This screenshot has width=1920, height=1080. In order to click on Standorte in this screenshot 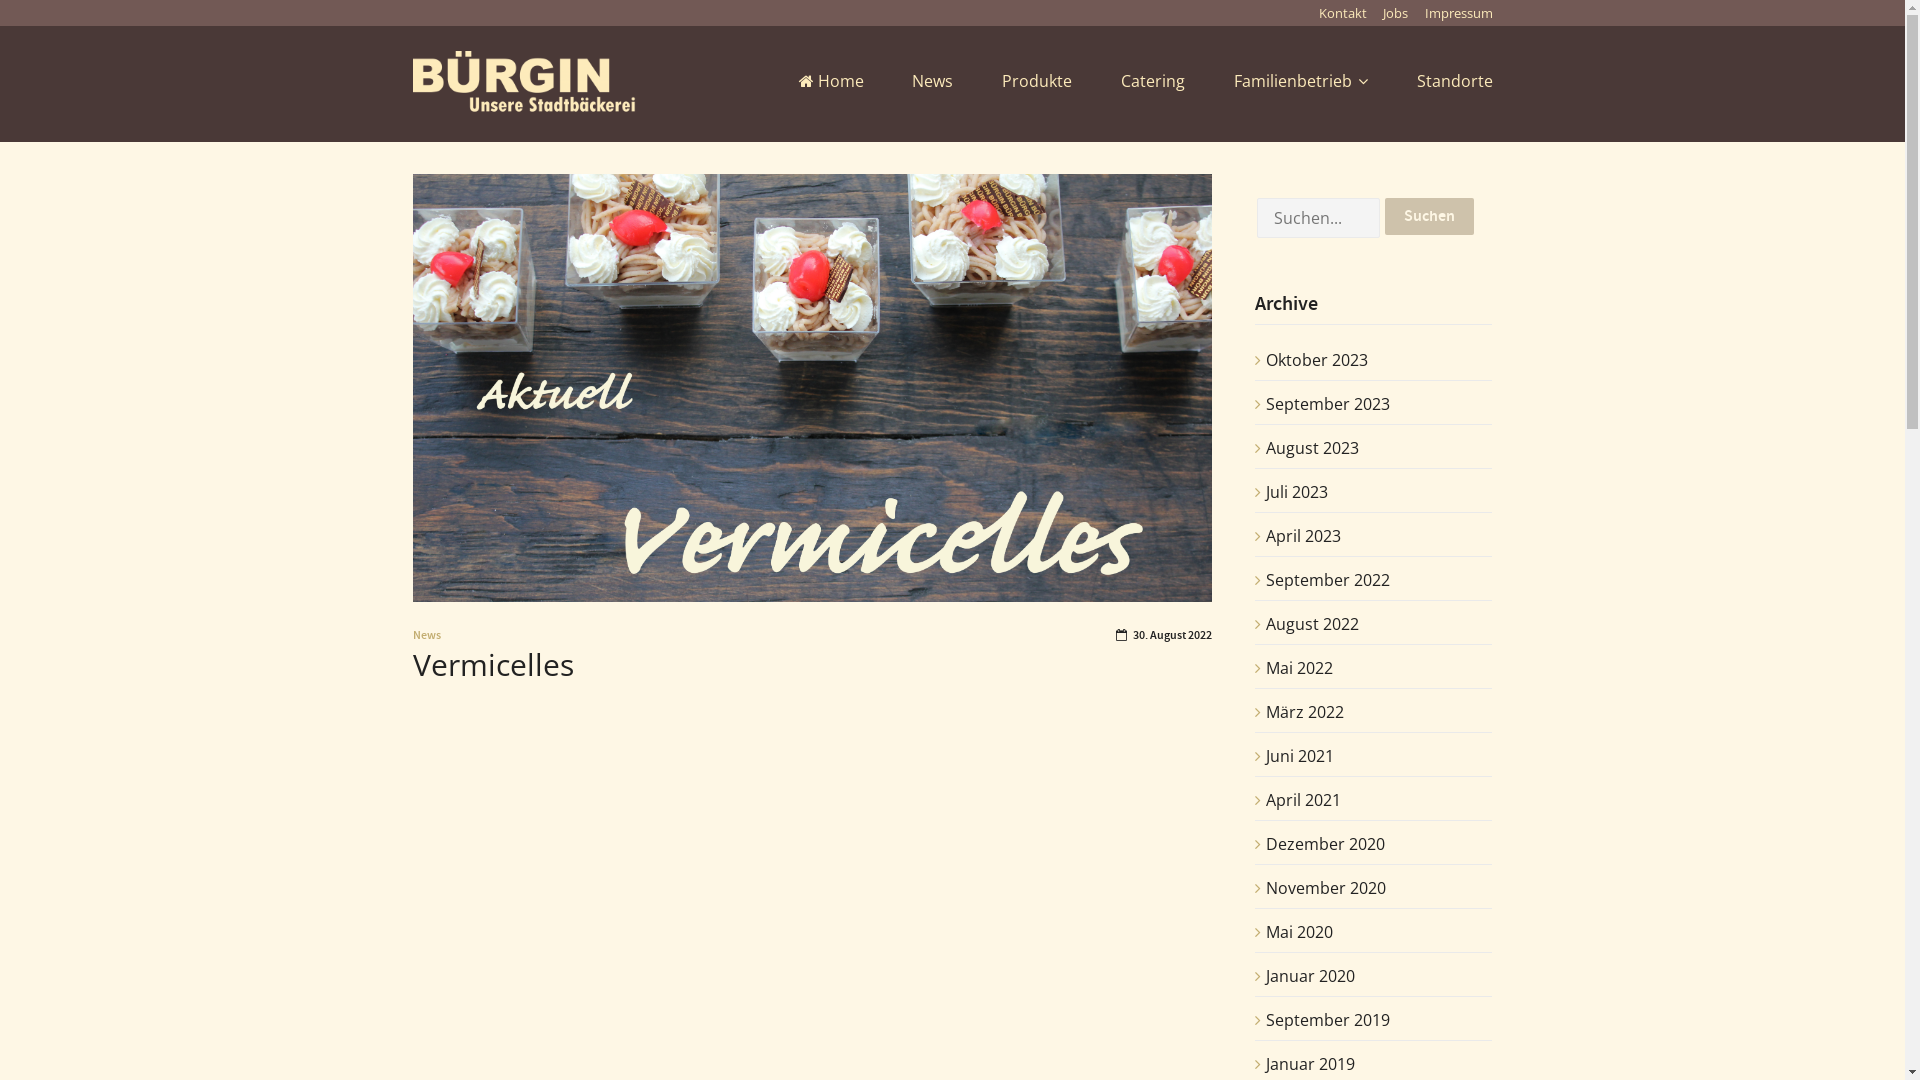, I will do `click(1452, 84)`.